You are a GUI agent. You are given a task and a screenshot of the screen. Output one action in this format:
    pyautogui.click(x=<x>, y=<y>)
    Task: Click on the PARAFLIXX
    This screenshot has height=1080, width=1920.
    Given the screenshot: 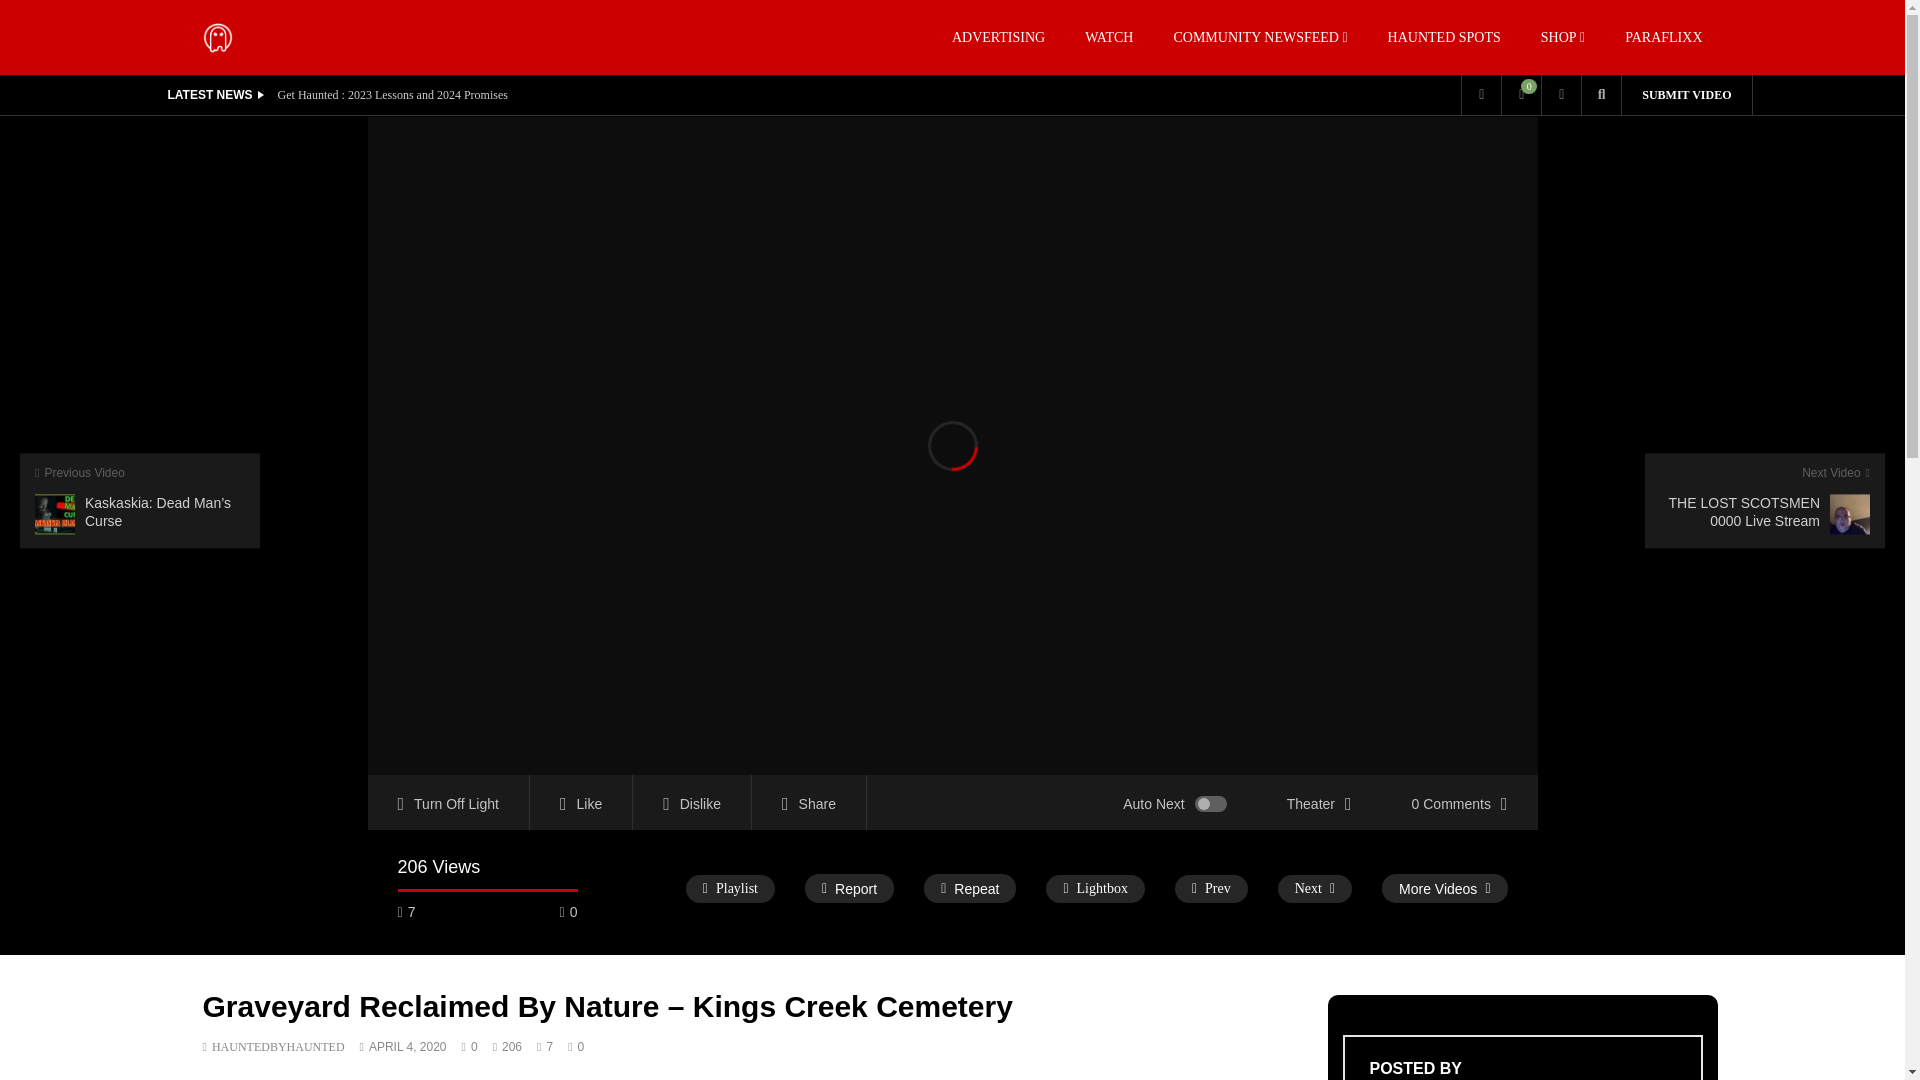 What is the action you would take?
    pyautogui.click(x=1664, y=37)
    